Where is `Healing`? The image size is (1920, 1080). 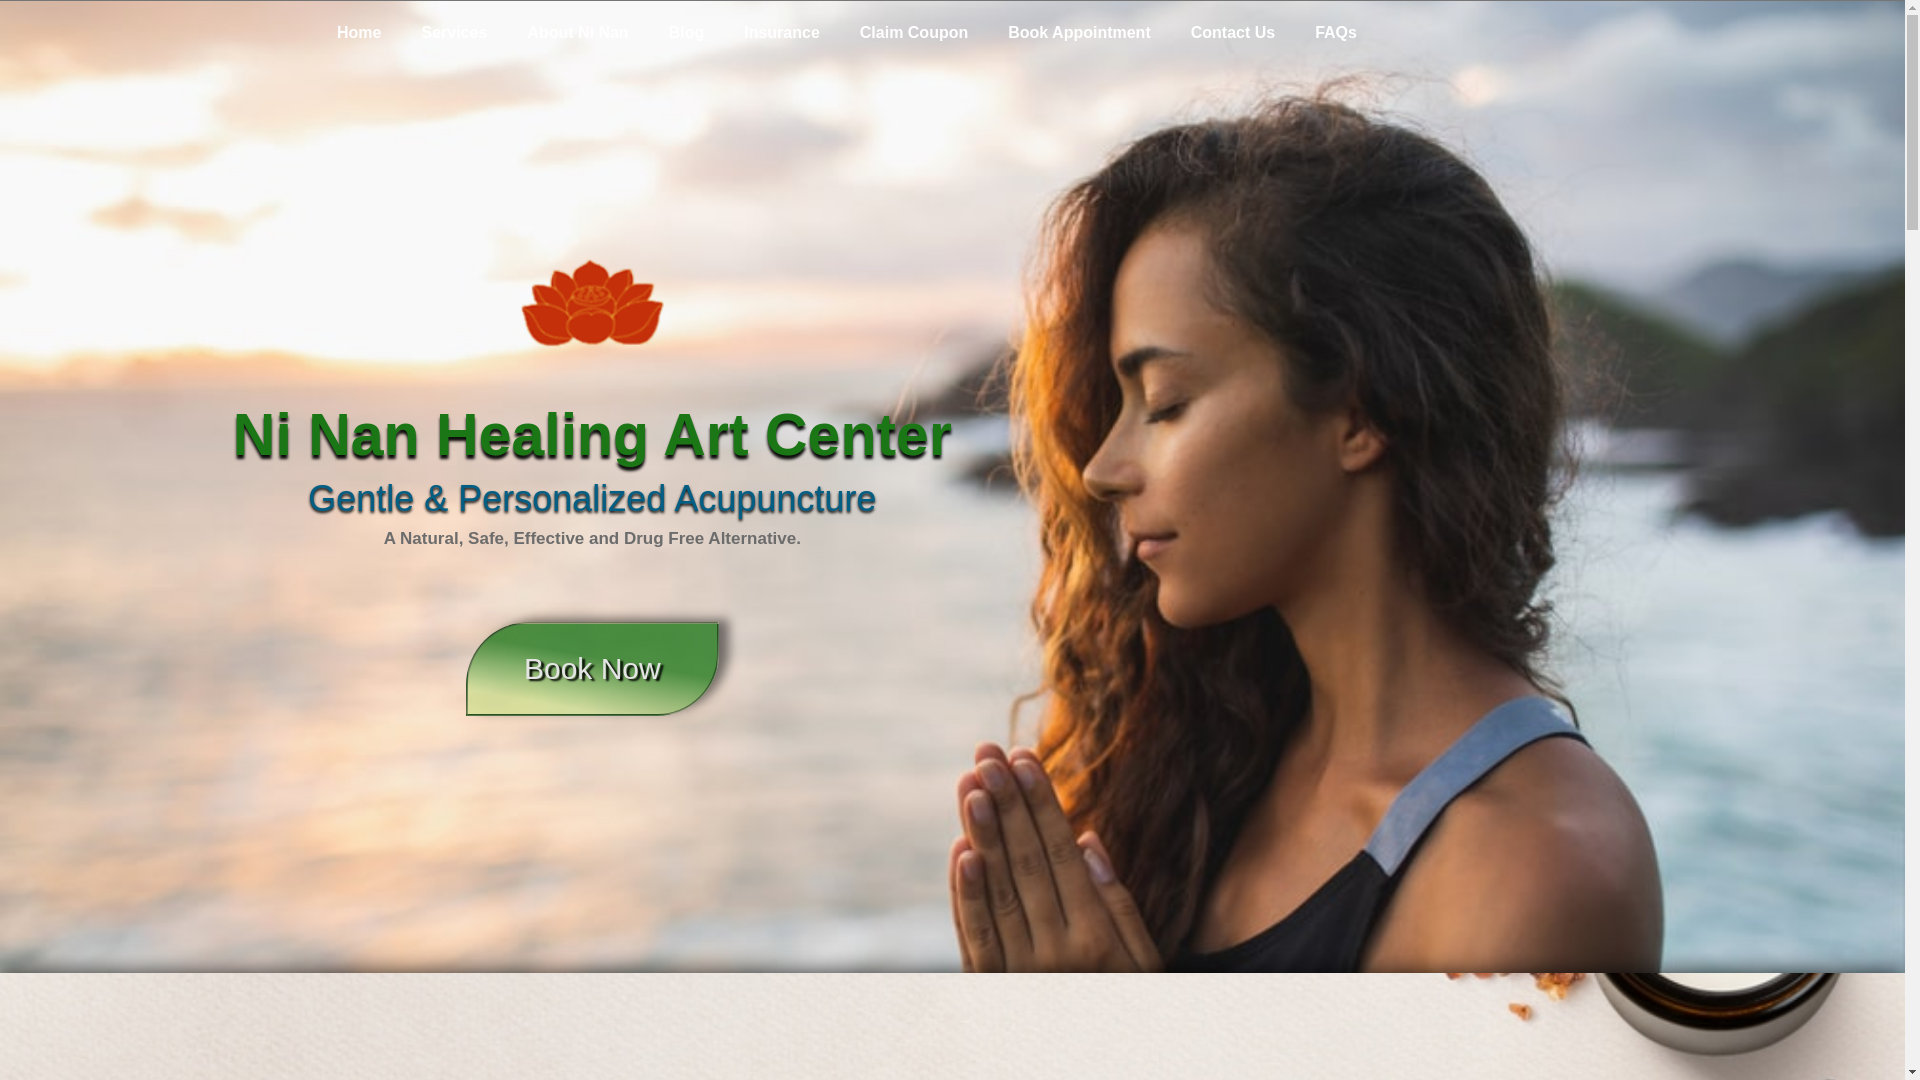 Healing is located at coordinates (542, 434).